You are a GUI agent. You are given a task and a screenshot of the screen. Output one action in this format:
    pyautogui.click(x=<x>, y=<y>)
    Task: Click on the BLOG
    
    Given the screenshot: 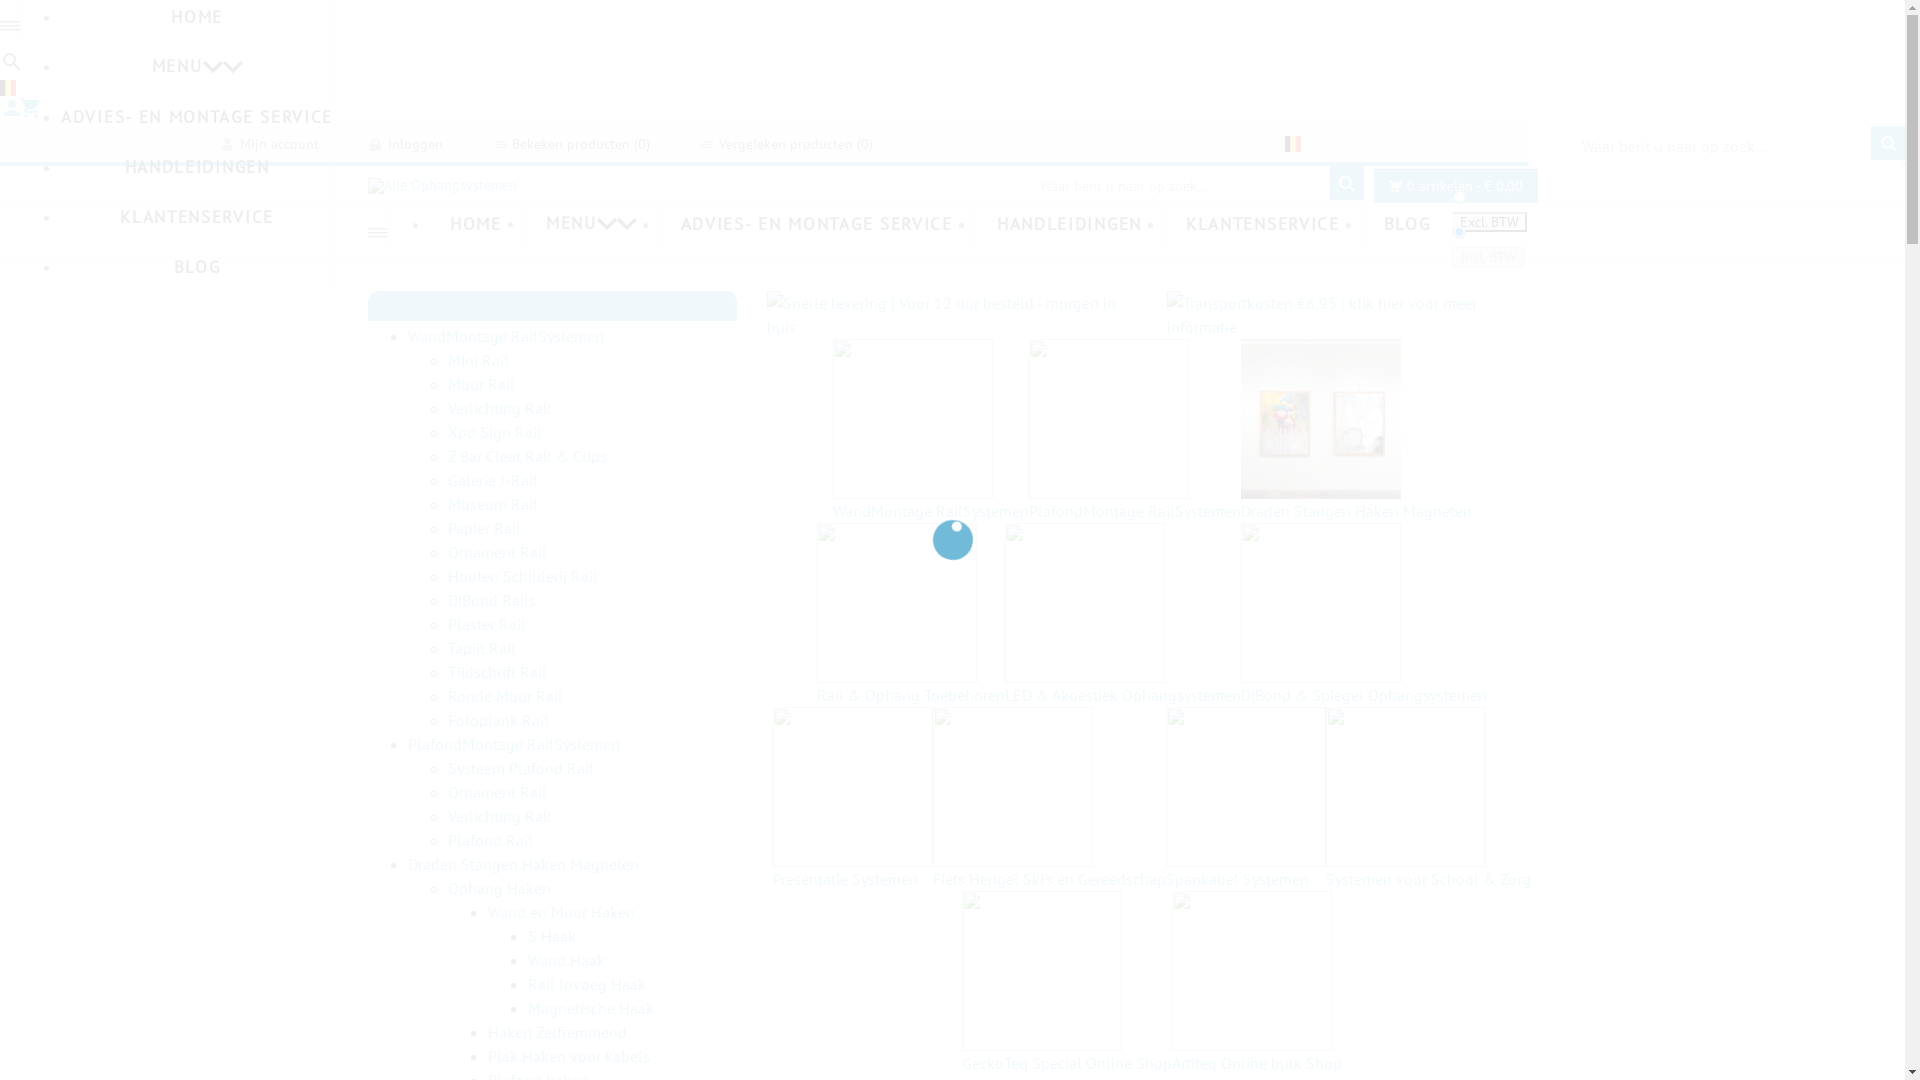 What is the action you would take?
    pyautogui.click(x=197, y=267)
    